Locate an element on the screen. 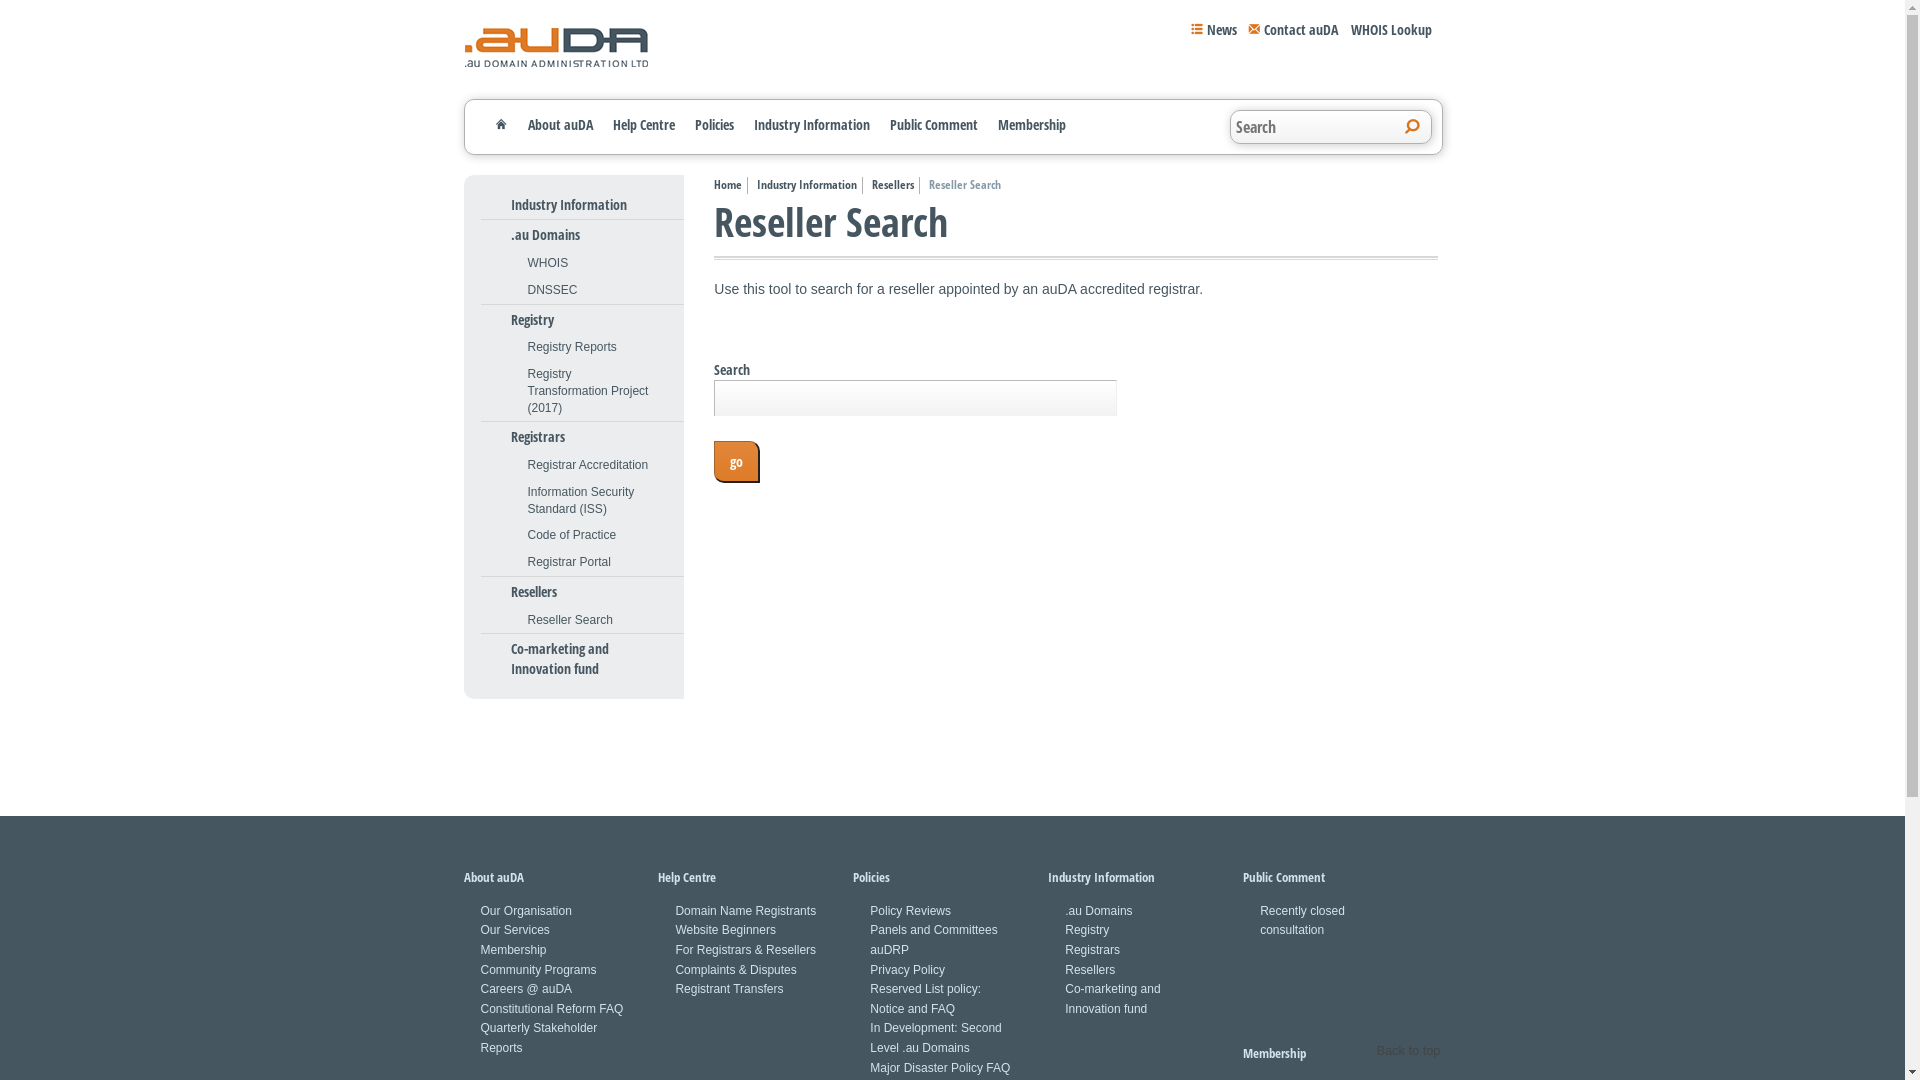 Image resolution: width=1920 pixels, height=1080 pixels. Registrars is located at coordinates (1092, 950).